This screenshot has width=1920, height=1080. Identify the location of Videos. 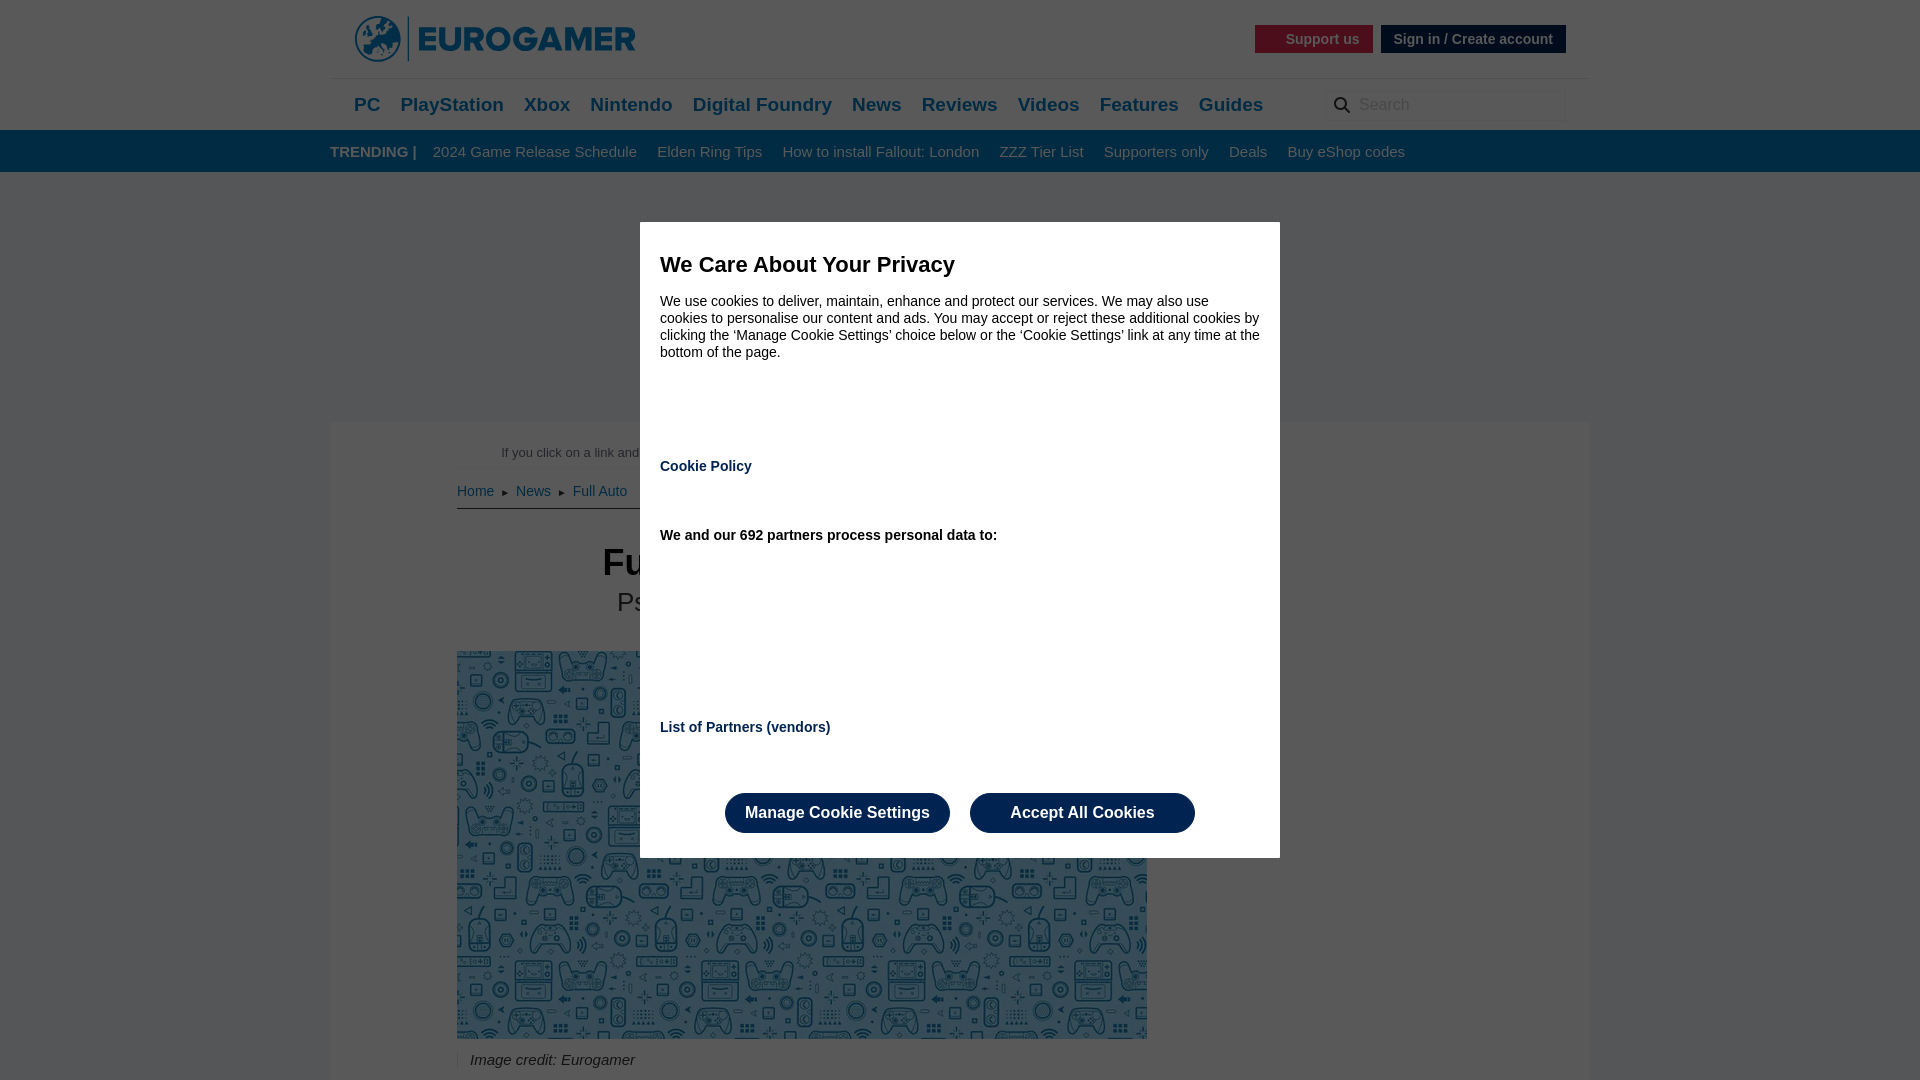
(1048, 104).